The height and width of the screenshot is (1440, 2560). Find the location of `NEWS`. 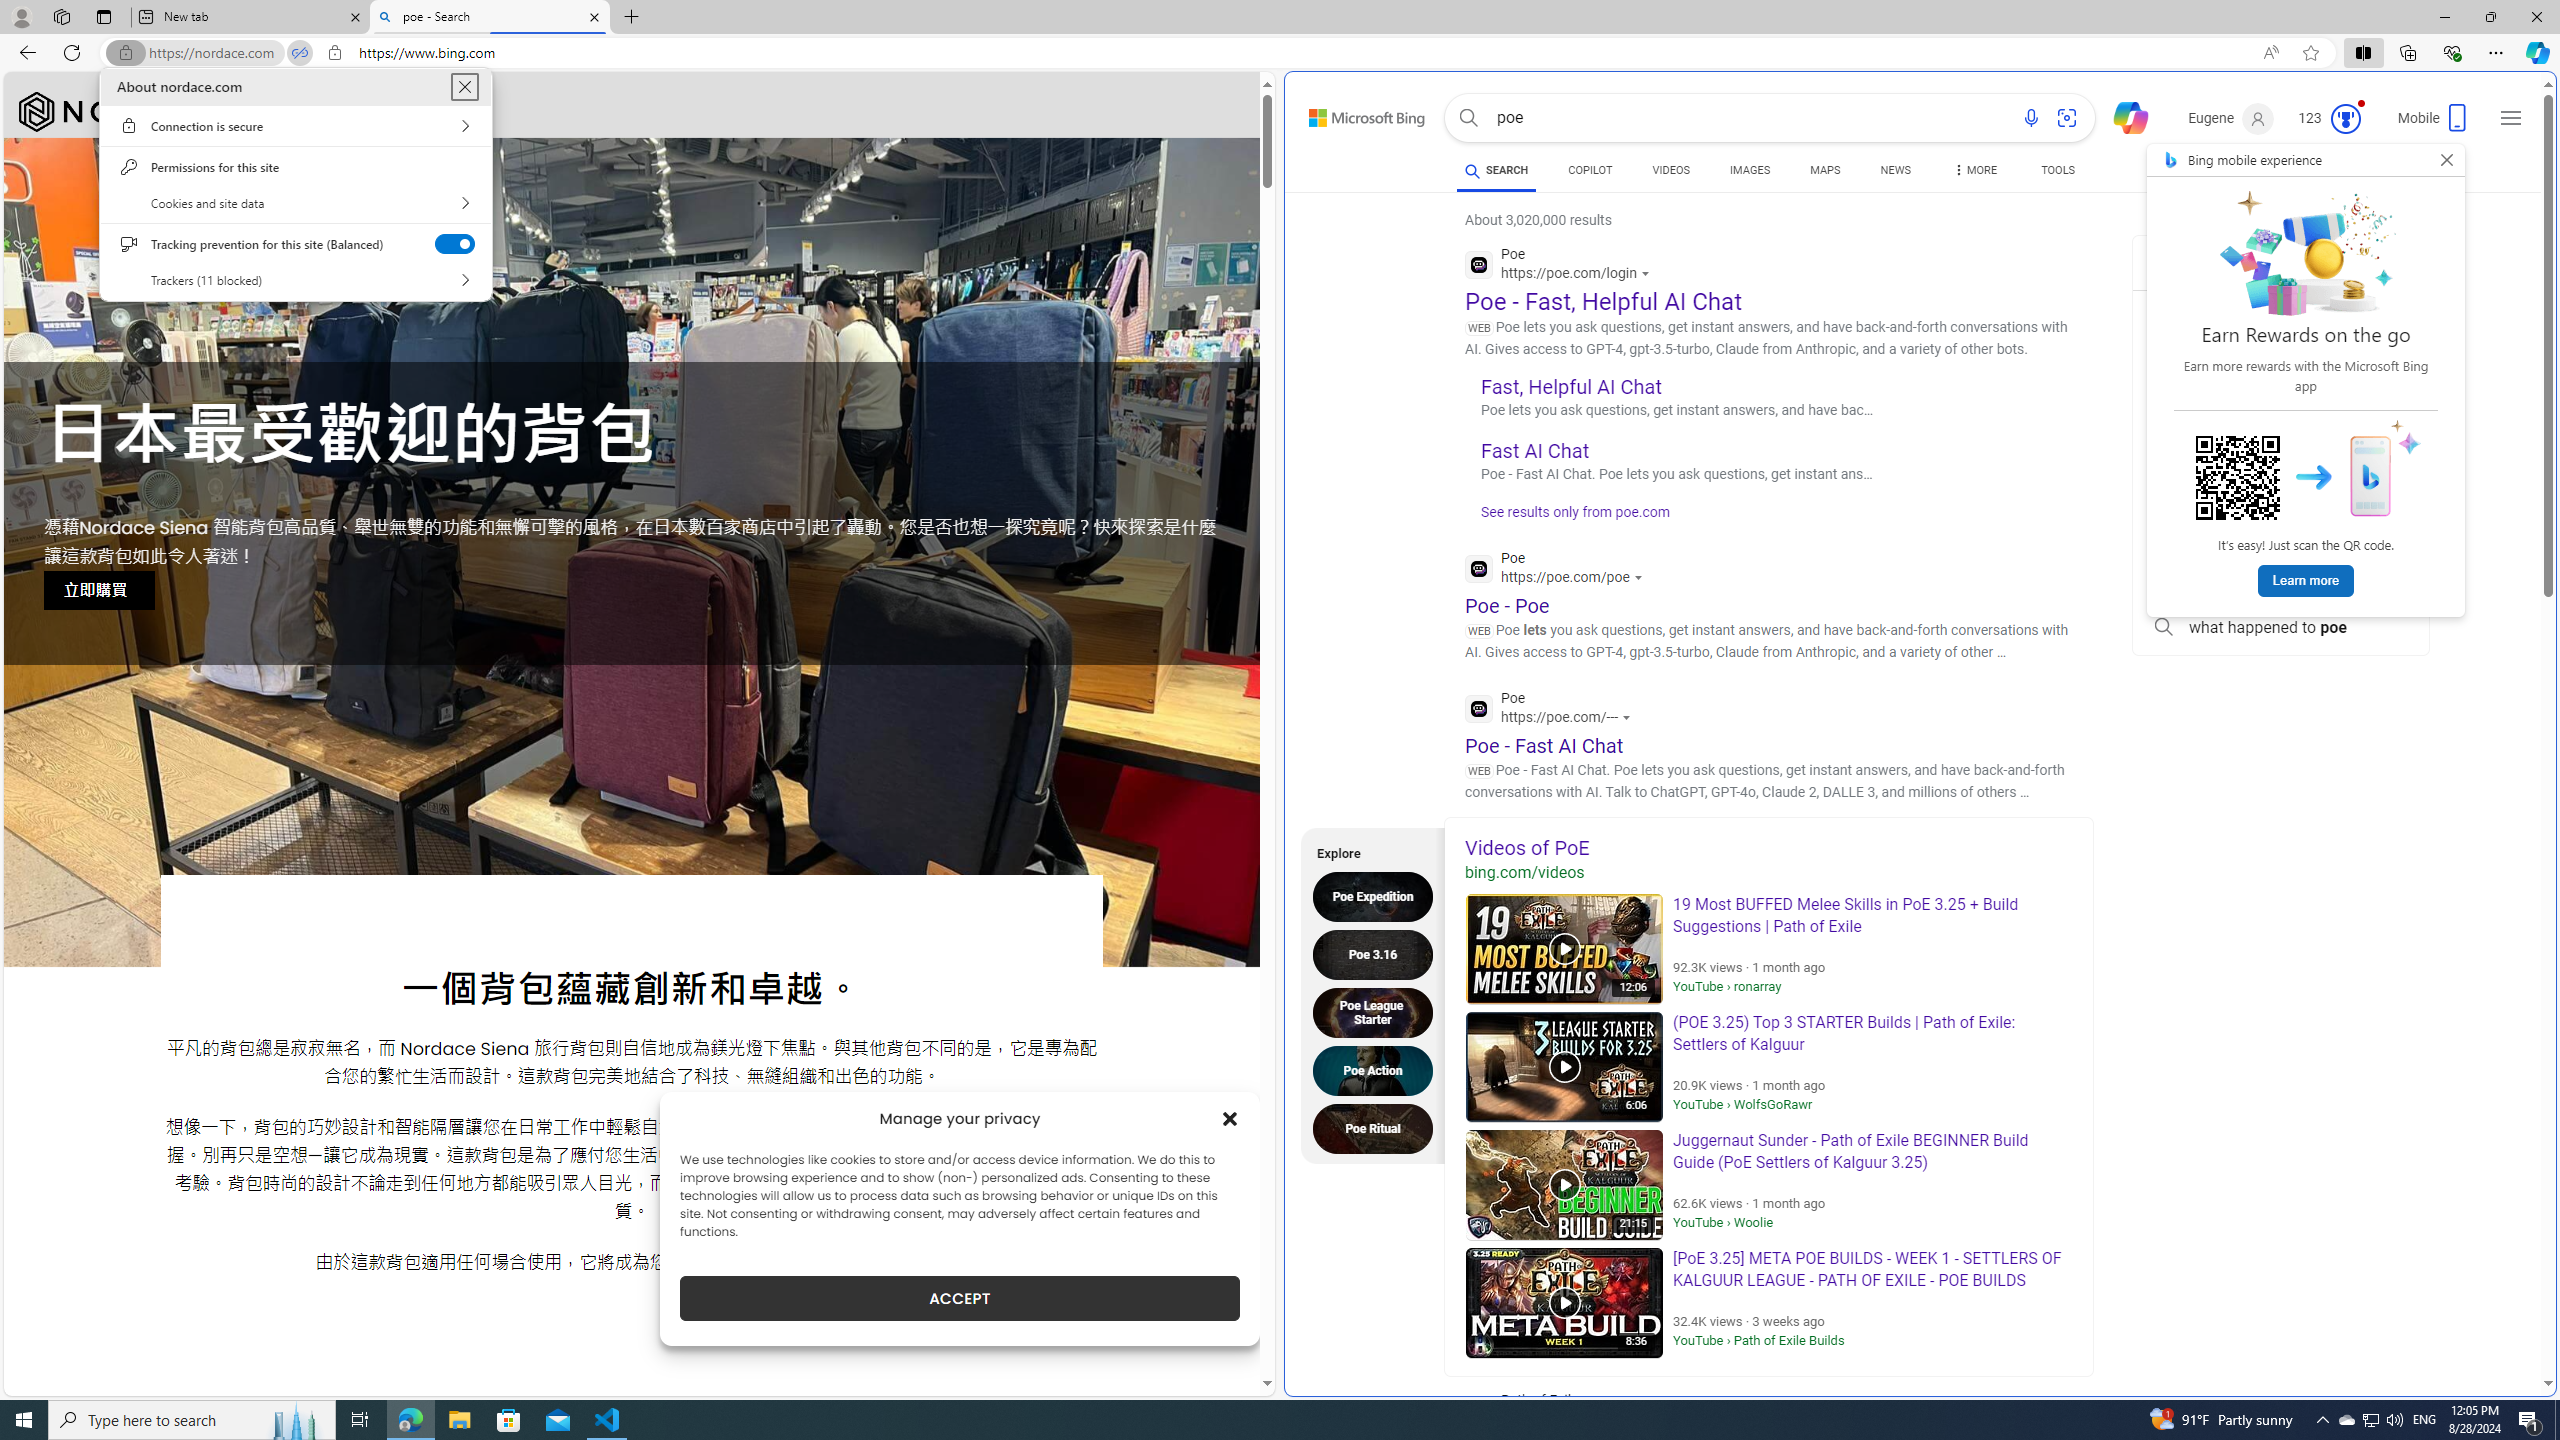

NEWS is located at coordinates (1896, 170).